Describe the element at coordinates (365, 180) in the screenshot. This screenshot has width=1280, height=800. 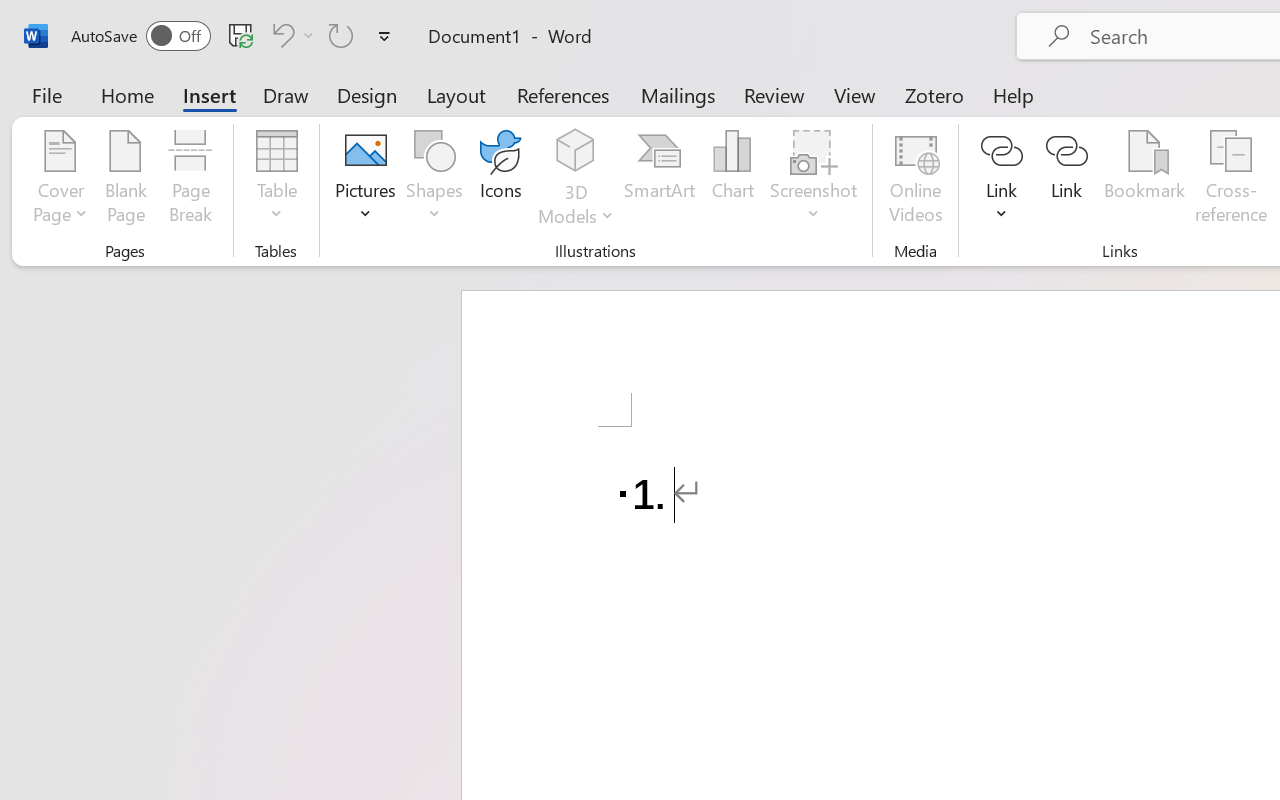
I see `Pictures` at that location.